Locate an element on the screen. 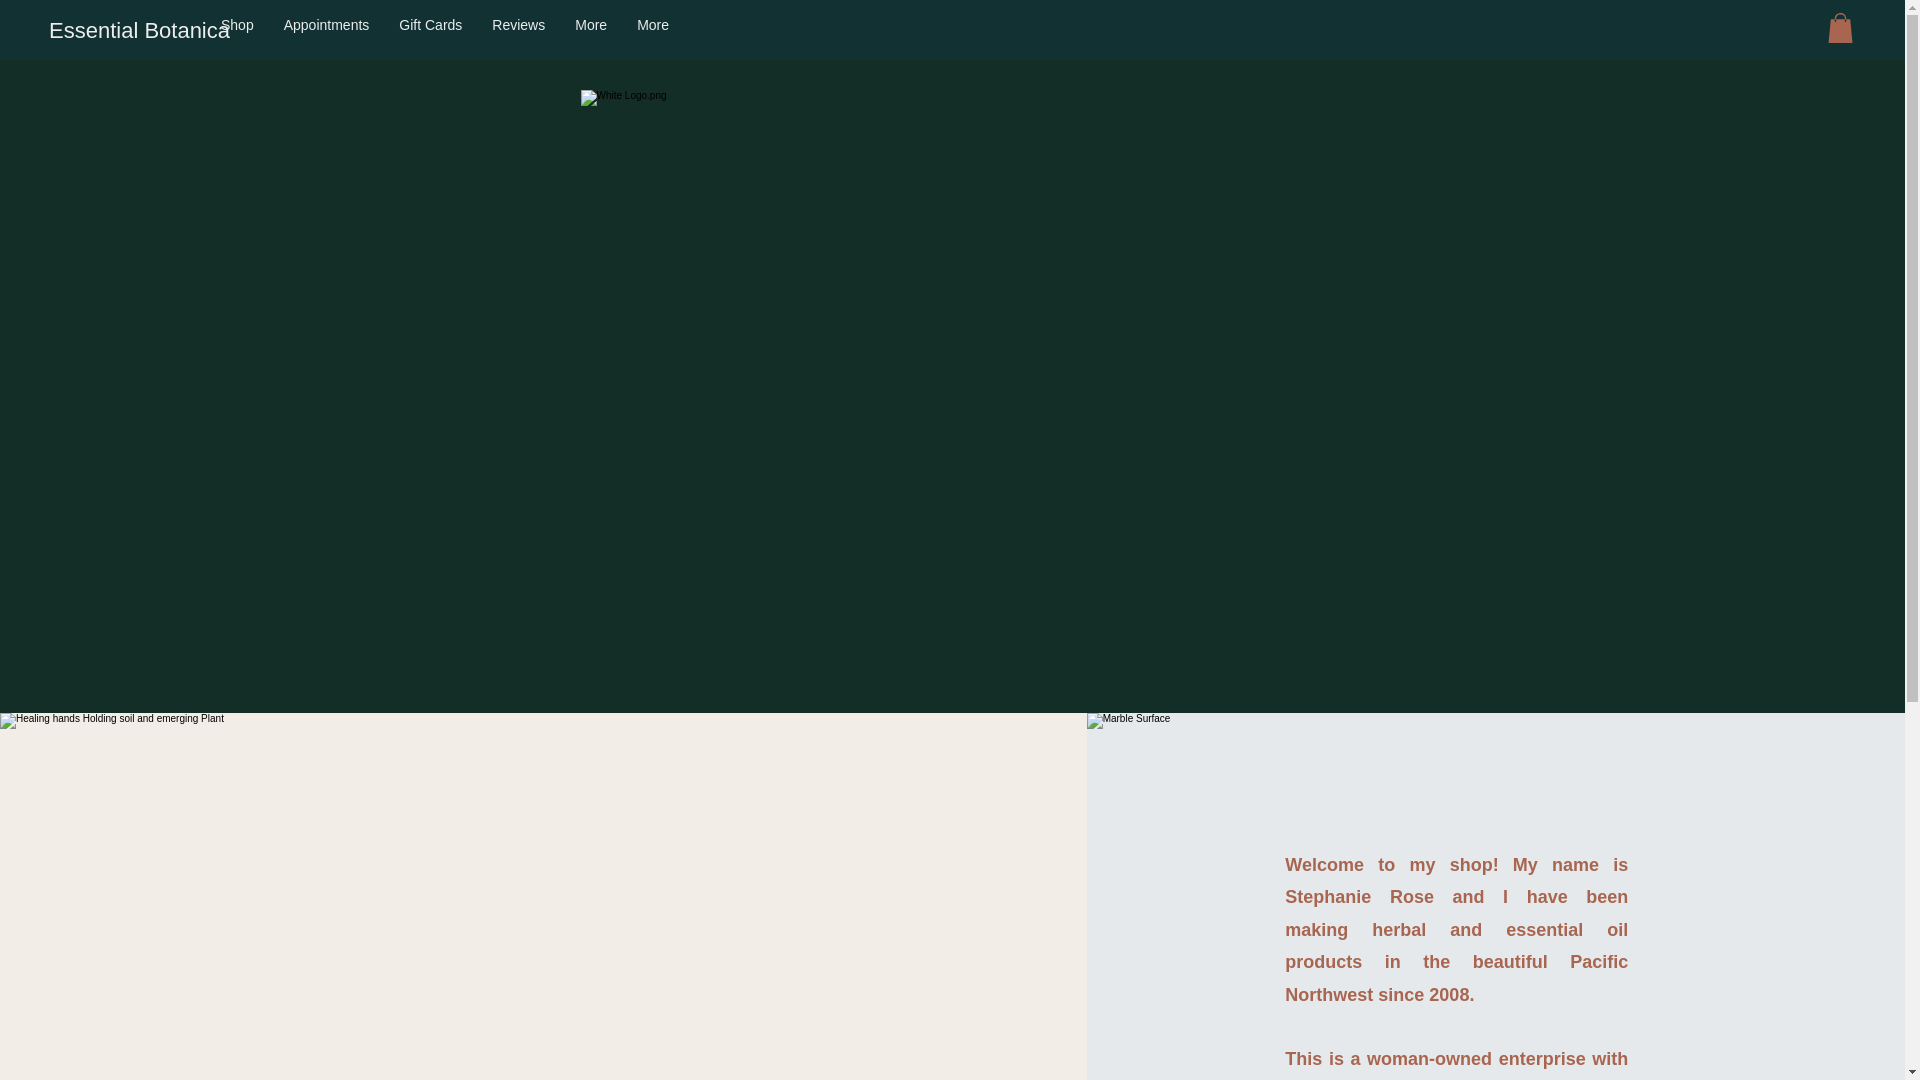 The height and width of the screenshot is (1080, 1920). Gift Cards is located at coordinates (430, 32).